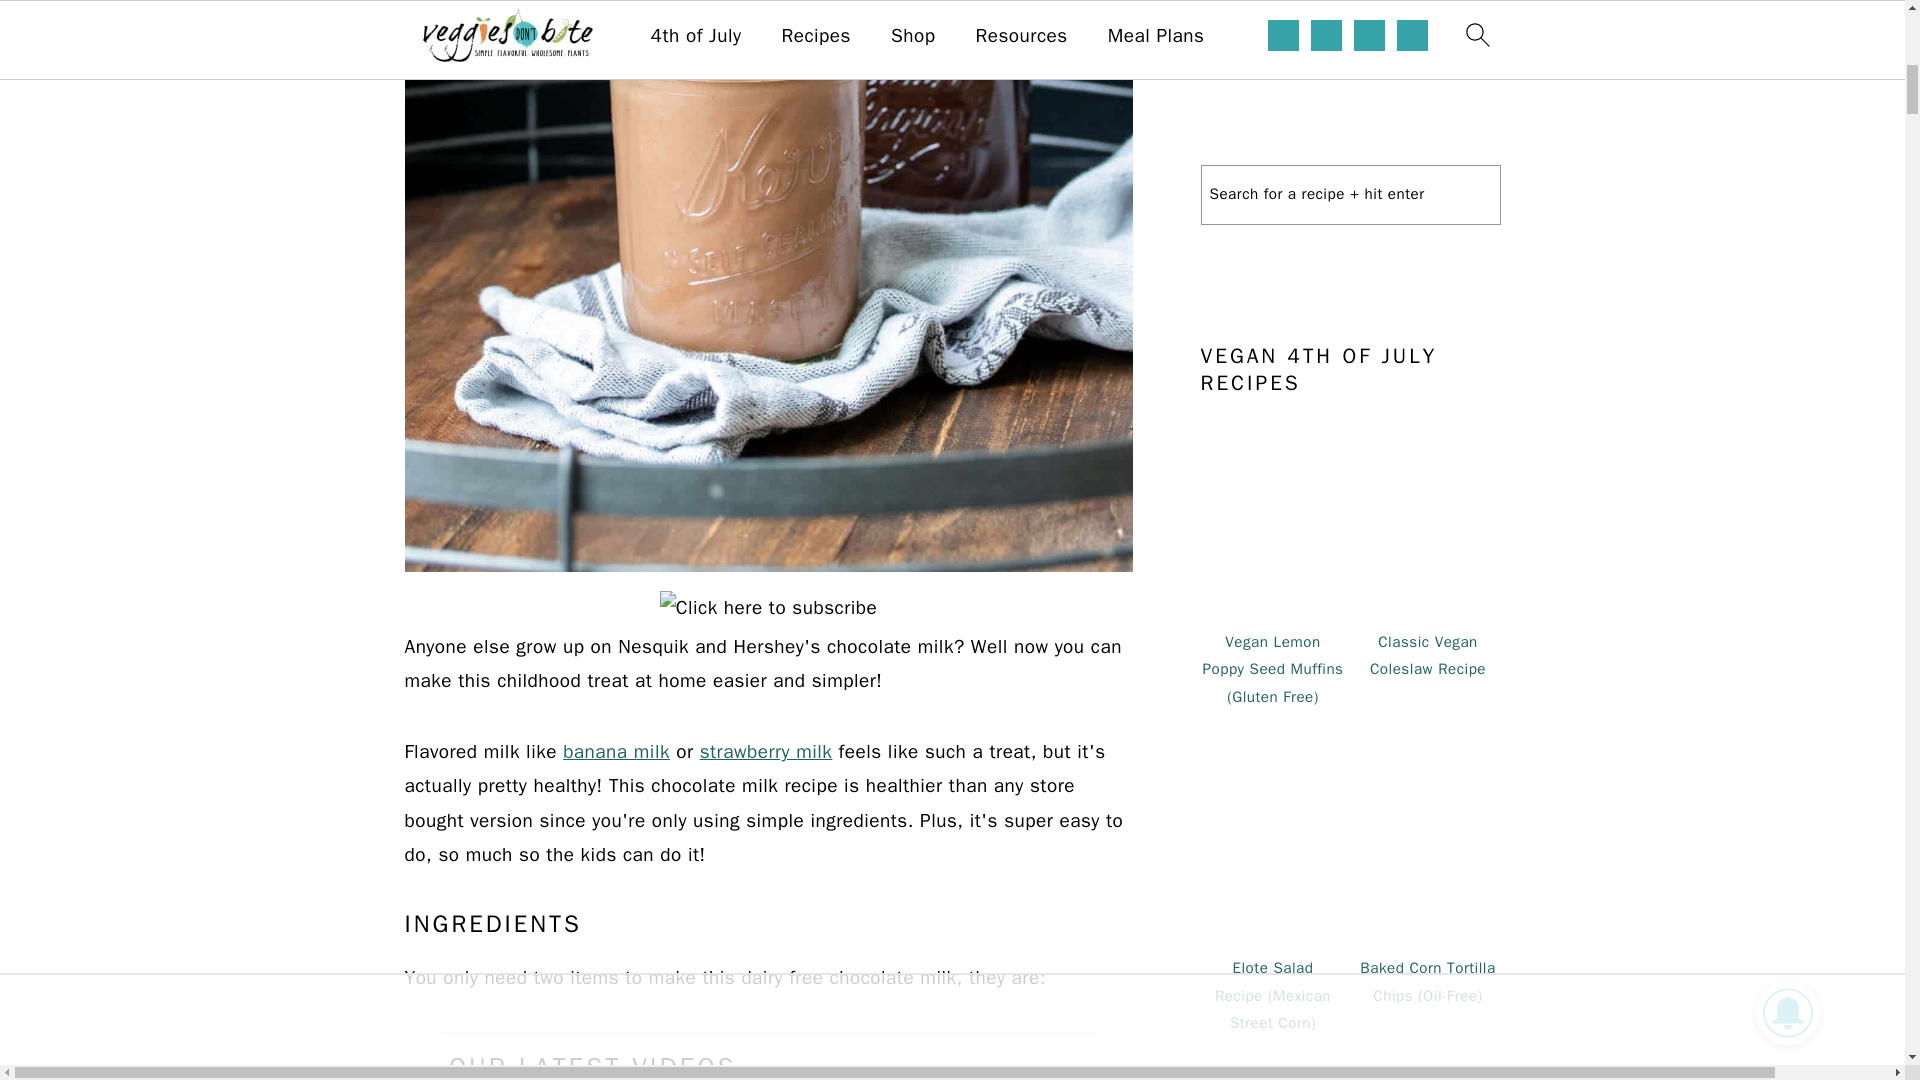  Describe the element at coordinates (766, 751) in the screenshot. I see `strawberry milk` at that location.